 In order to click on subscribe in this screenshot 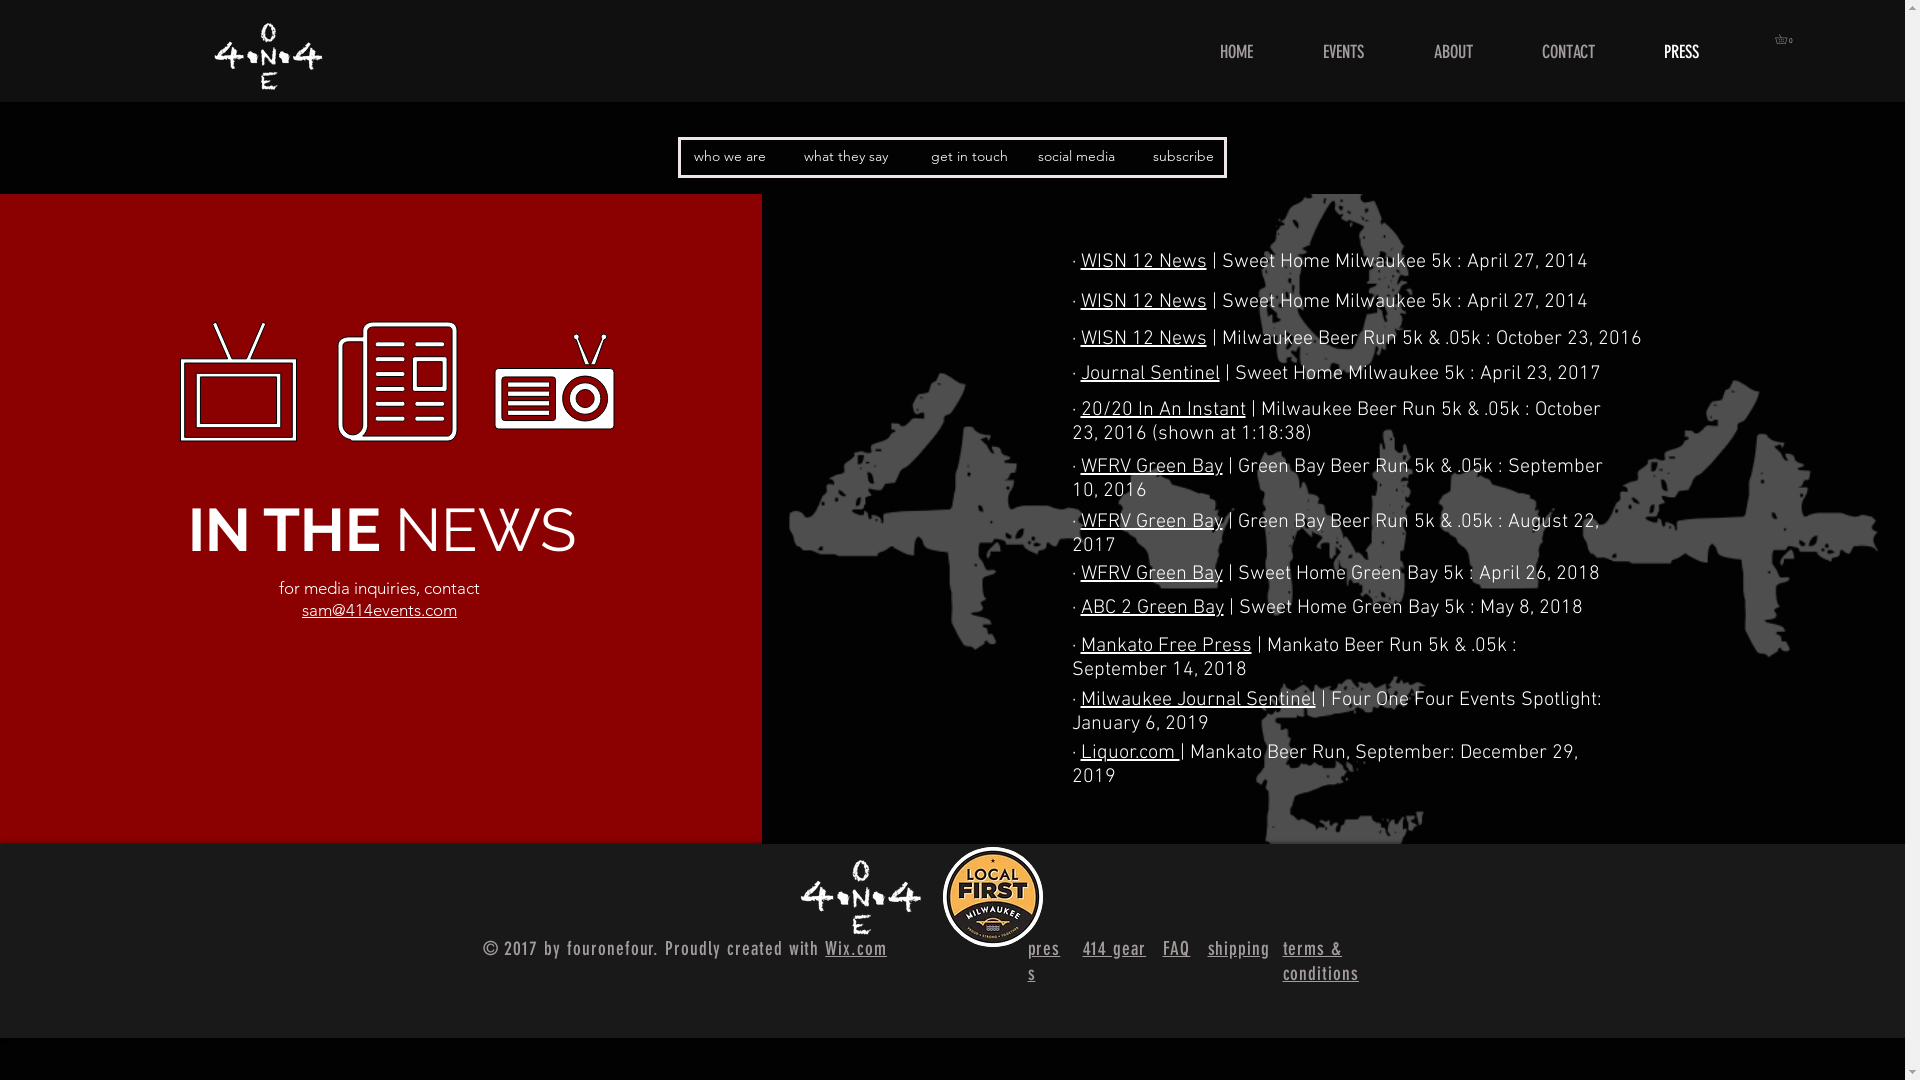, I will do `click(1184, 157)`.